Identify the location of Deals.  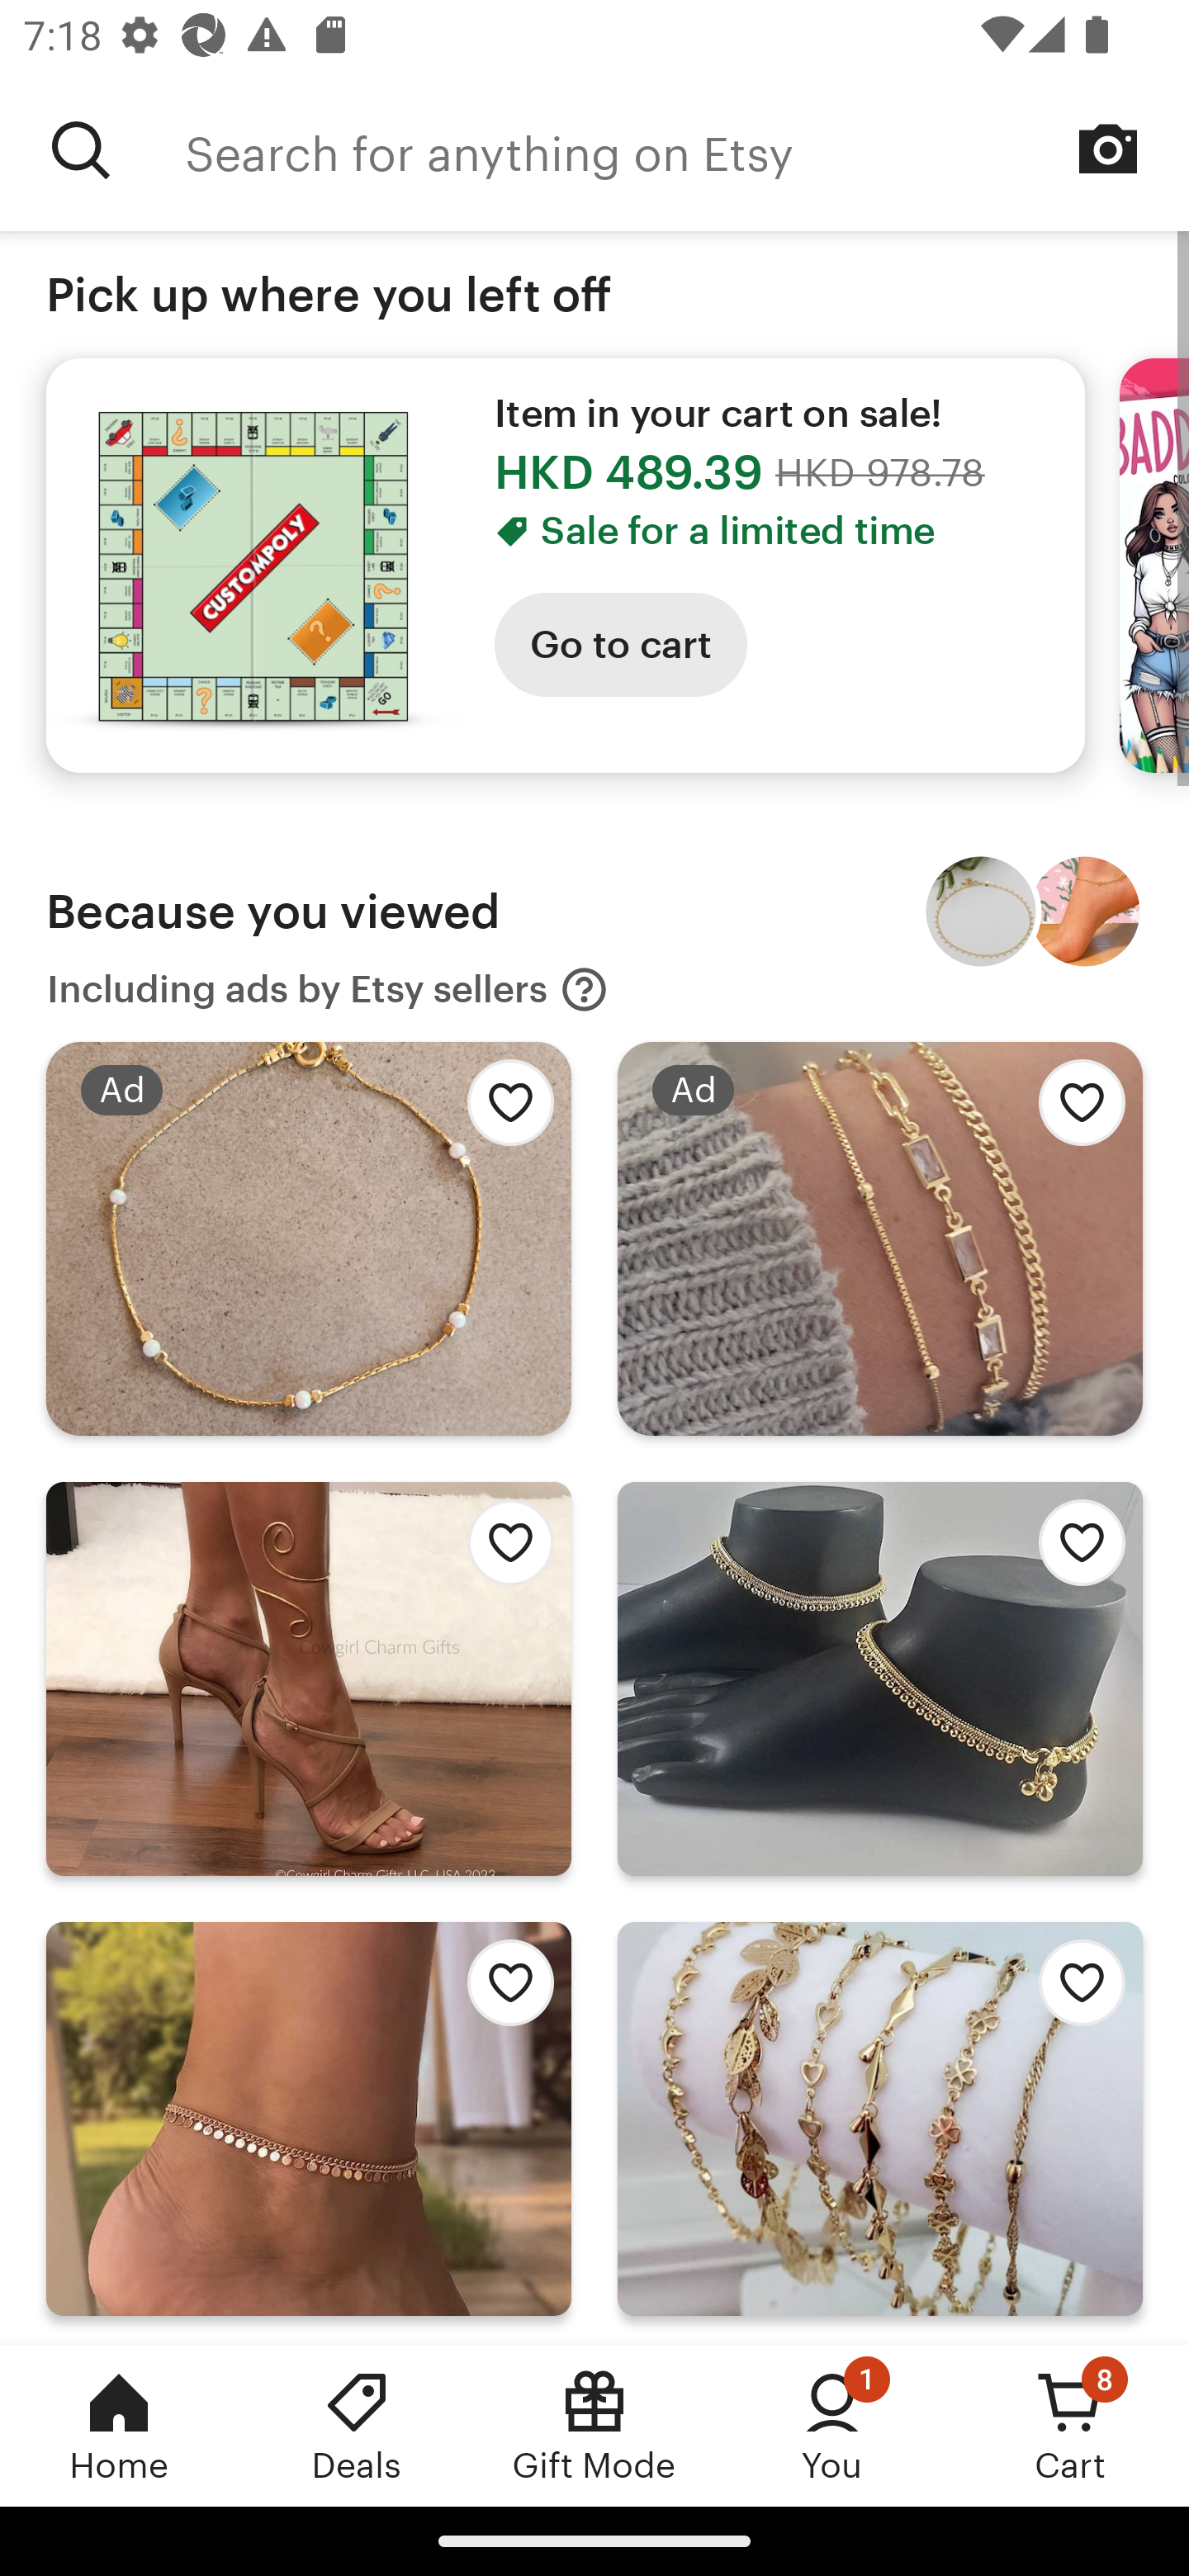
(357, 2425).